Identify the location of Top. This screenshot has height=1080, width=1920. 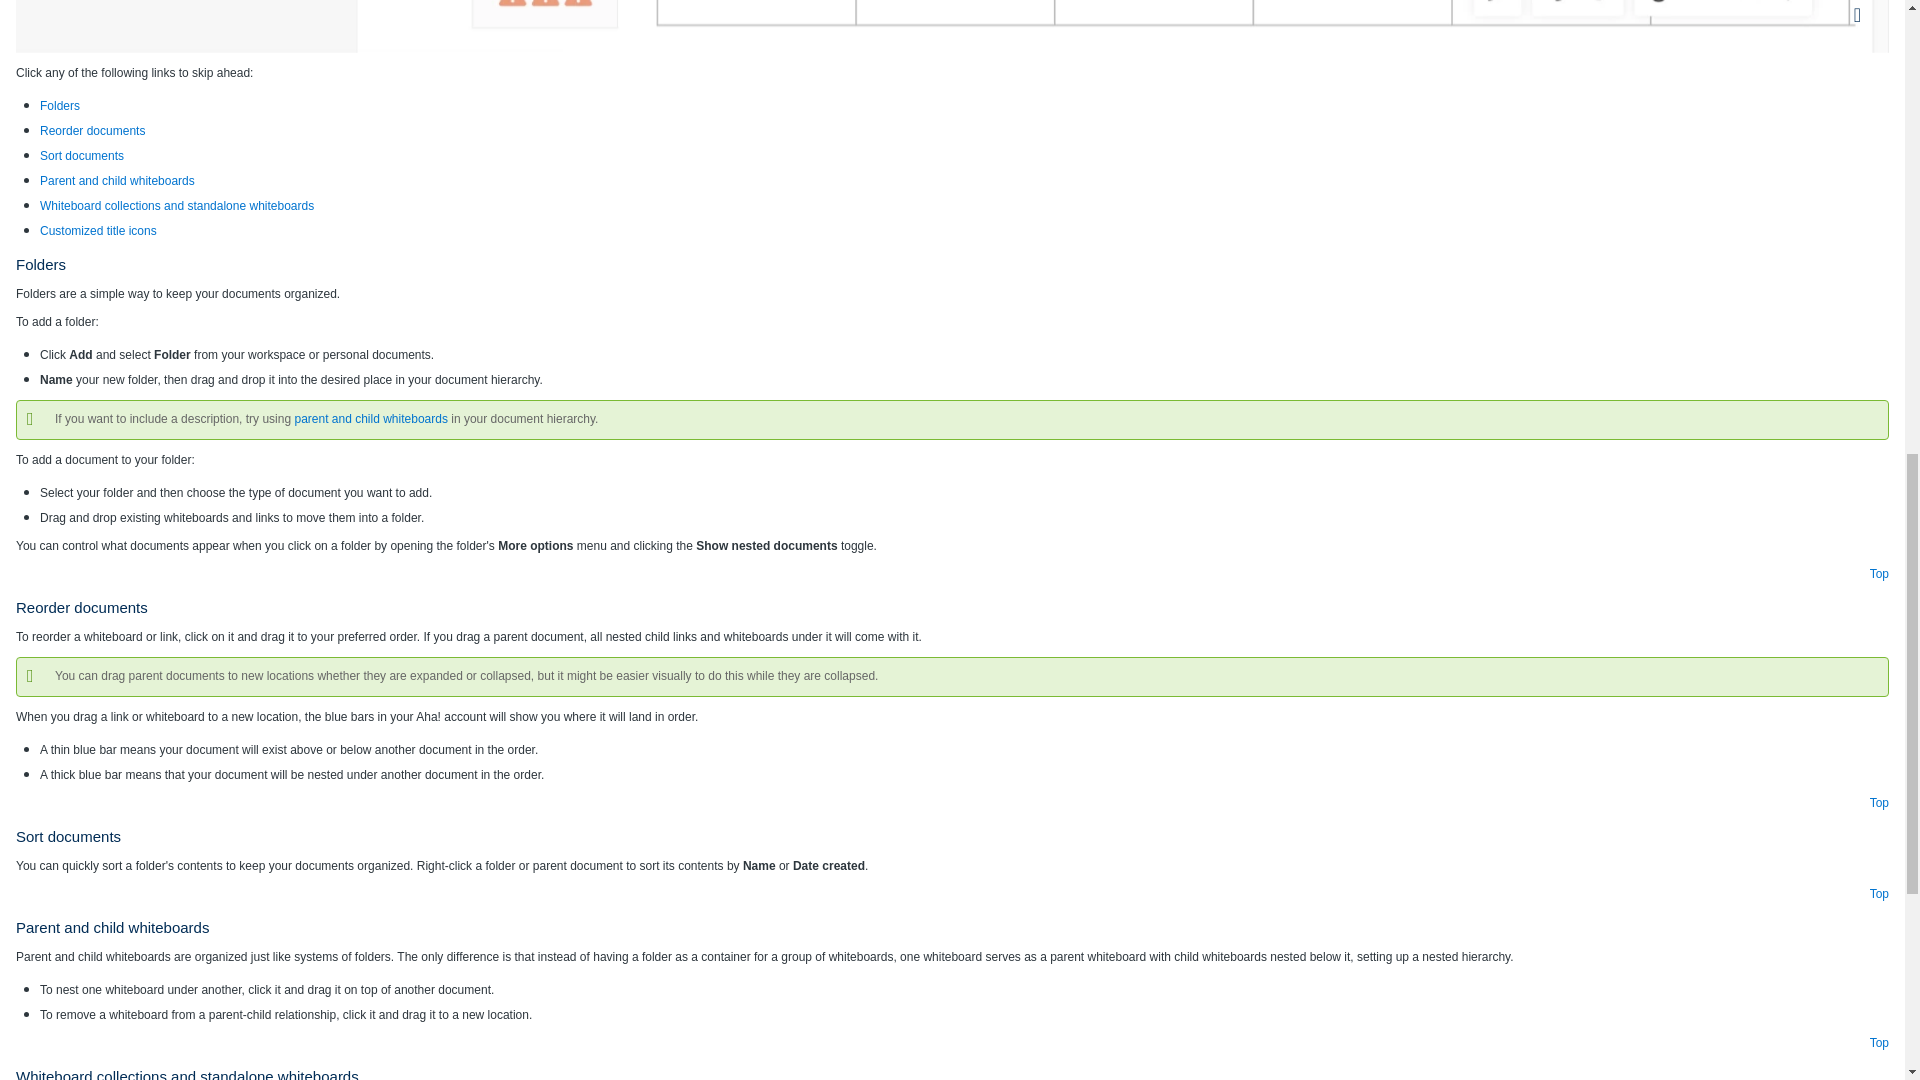
(1880, 574).